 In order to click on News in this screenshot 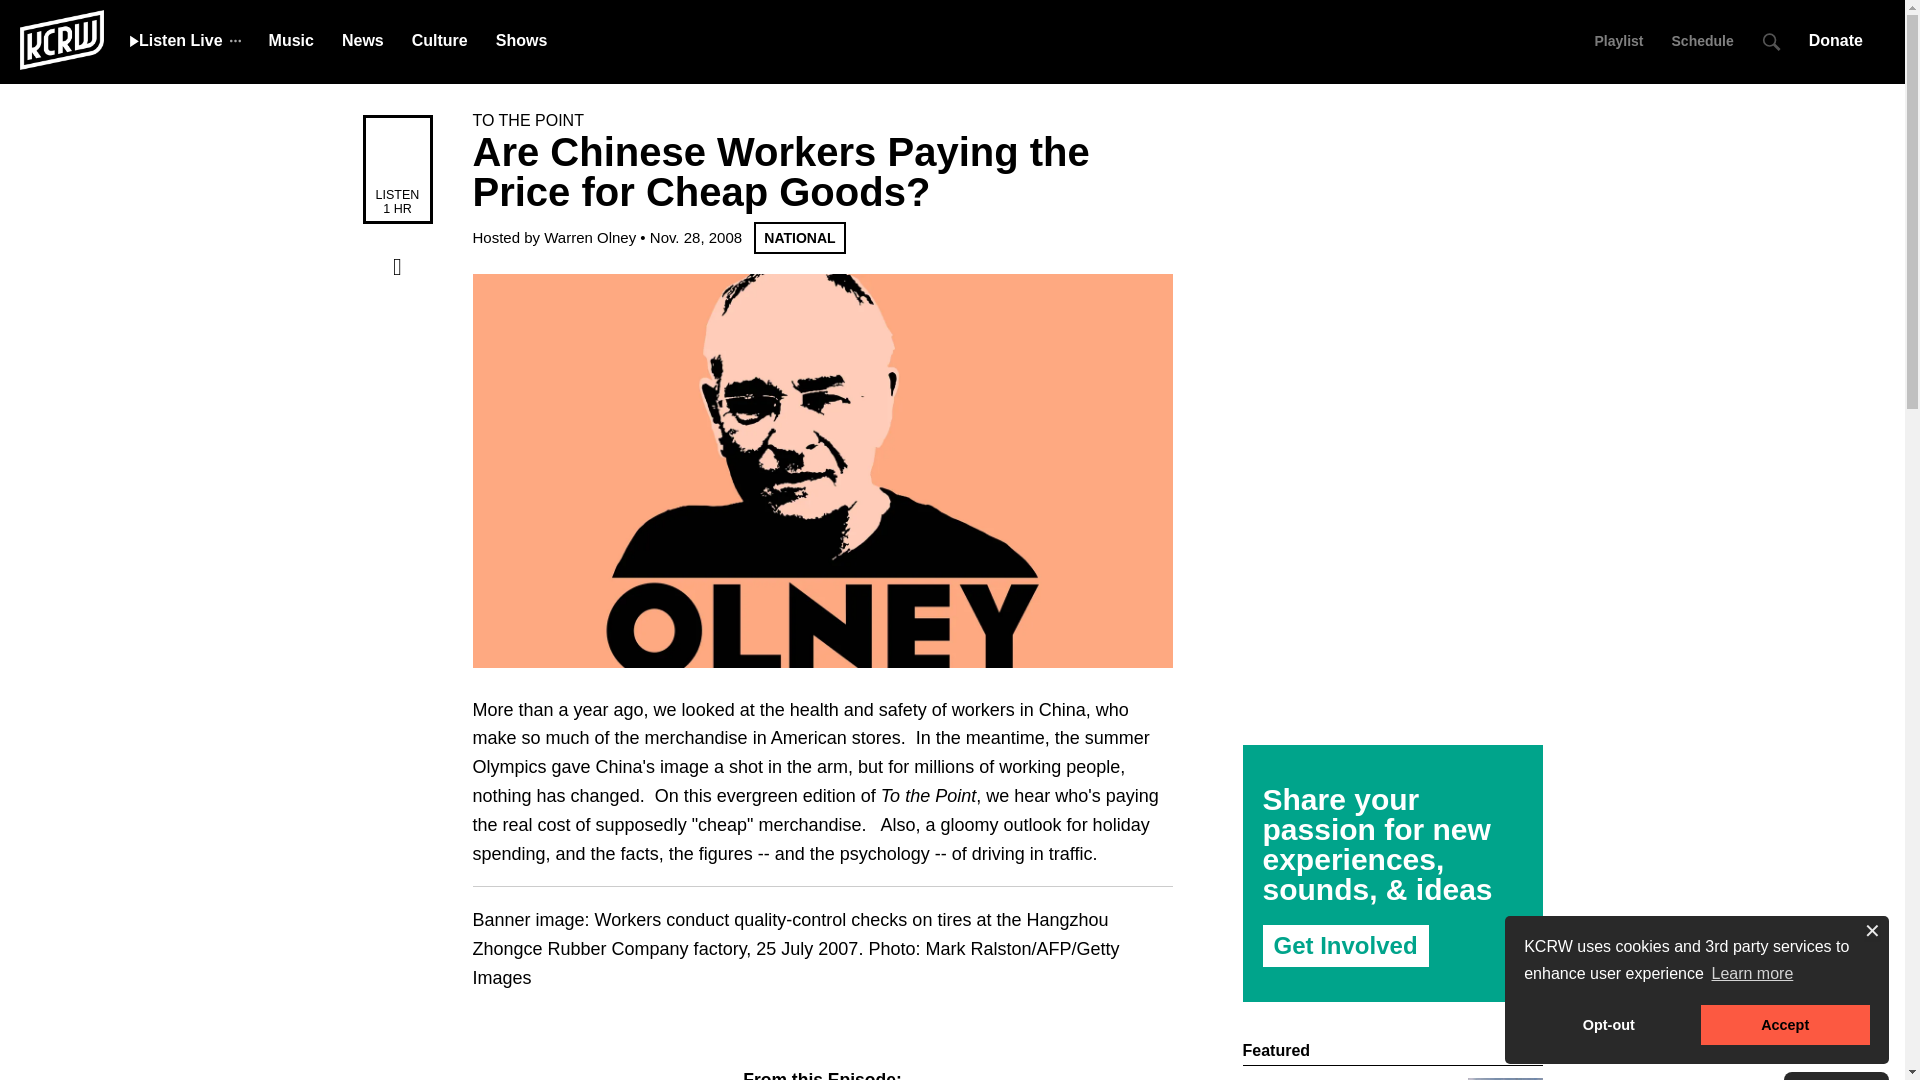, I will do `click(362, 40)`.